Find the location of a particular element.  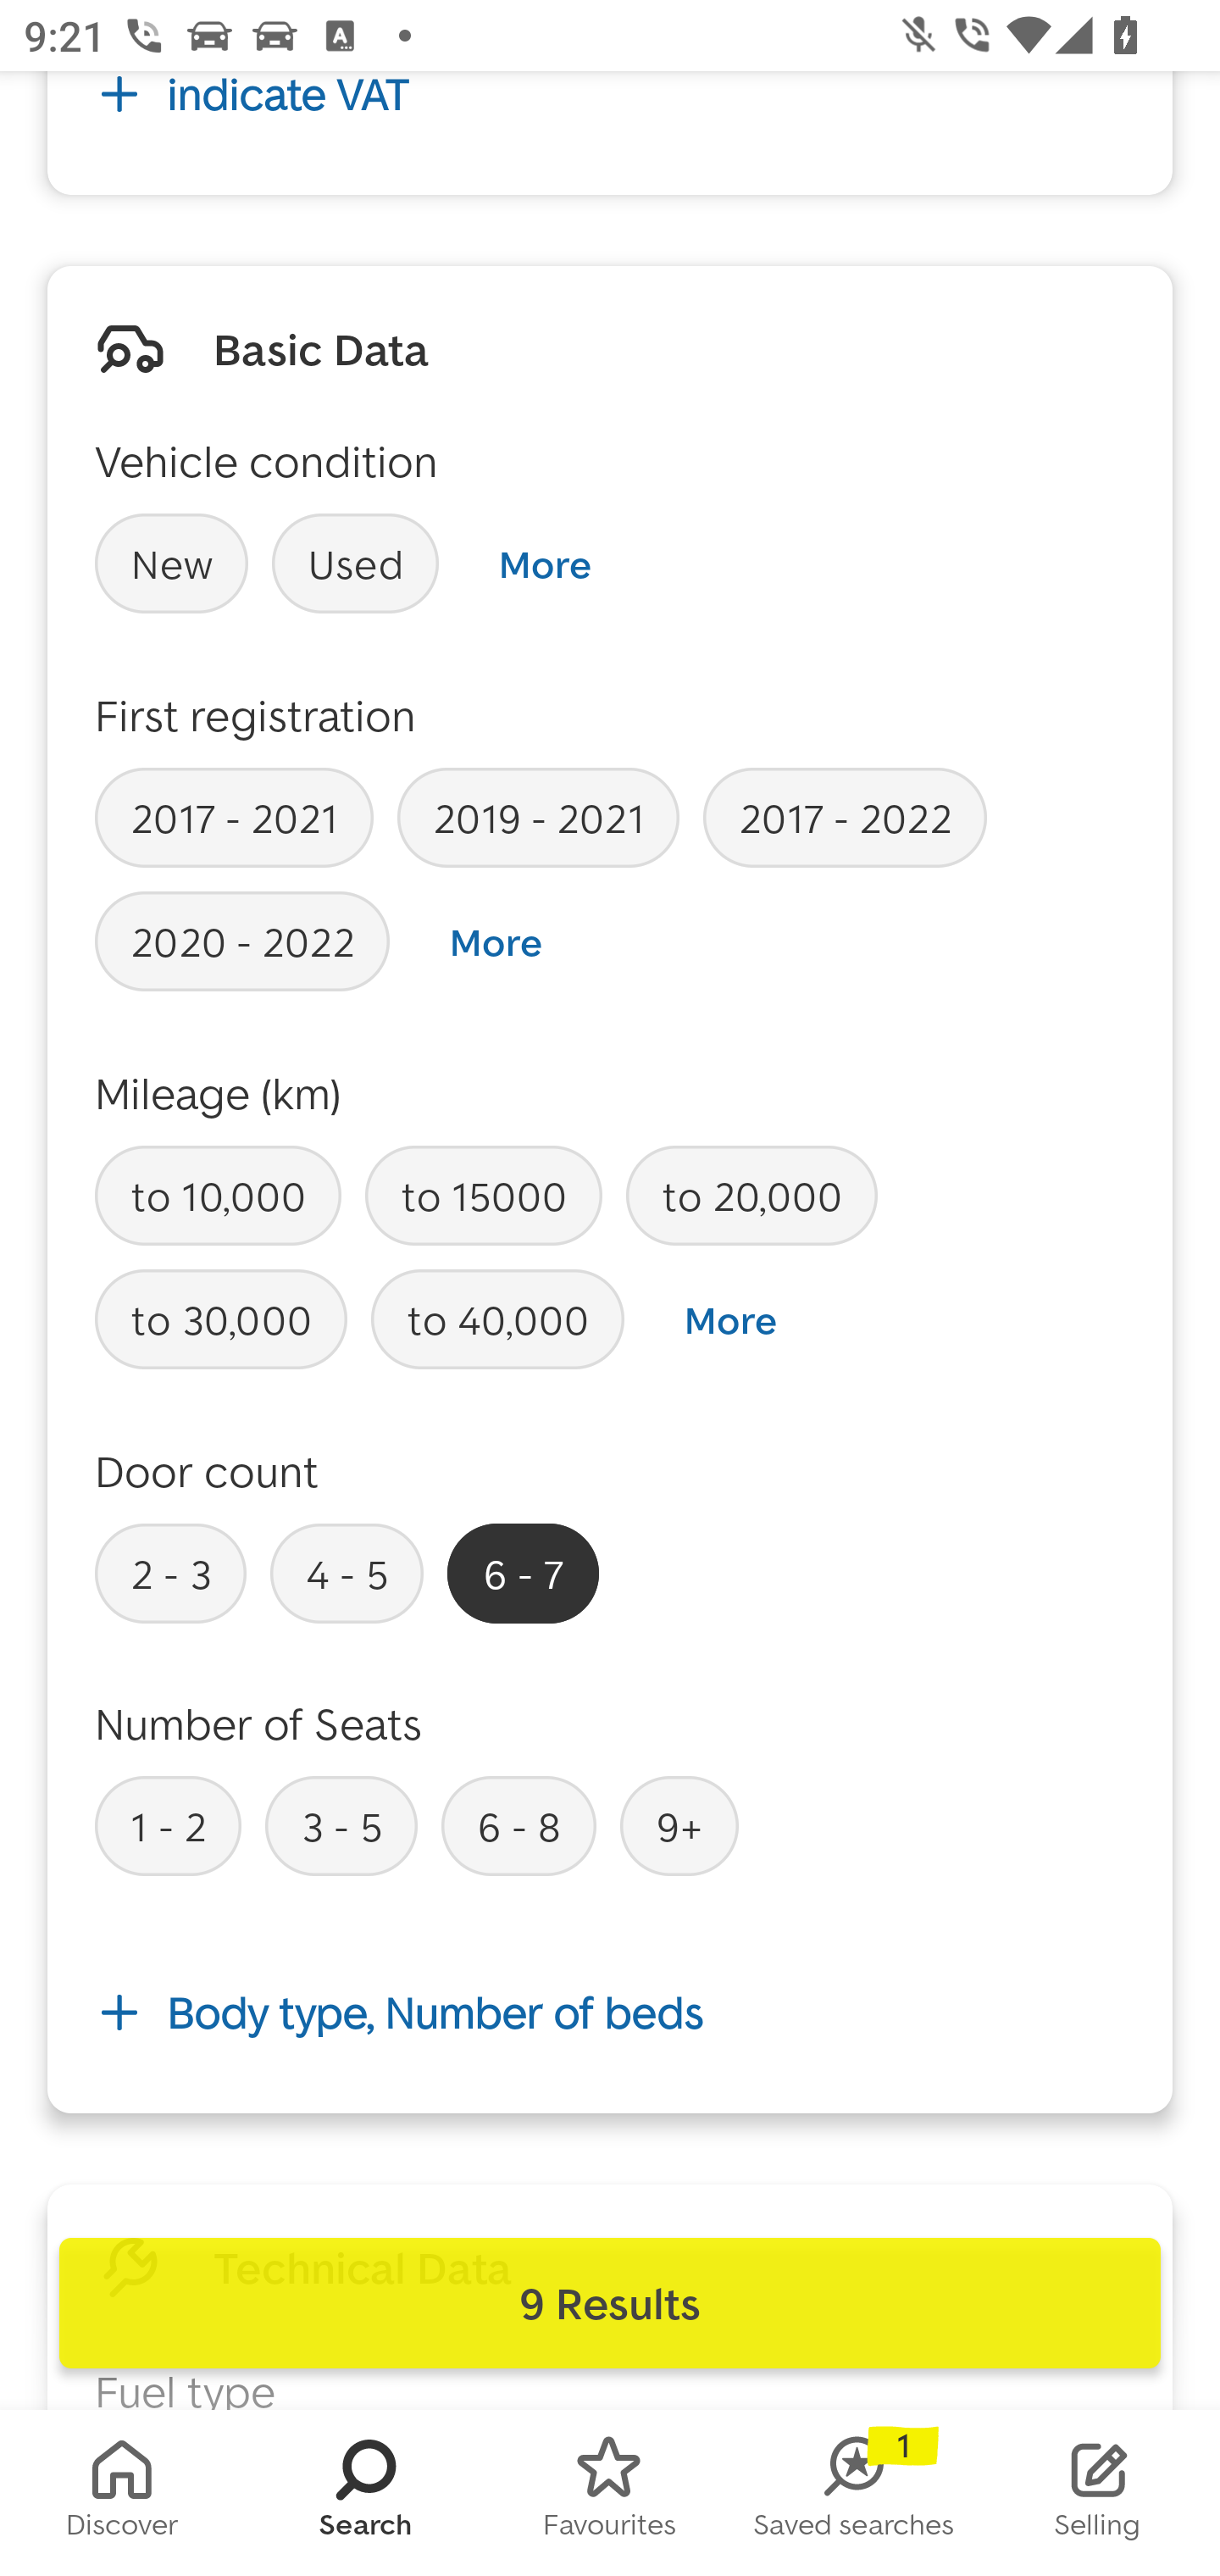

to 15000 is located at coordinates (483, 1196).